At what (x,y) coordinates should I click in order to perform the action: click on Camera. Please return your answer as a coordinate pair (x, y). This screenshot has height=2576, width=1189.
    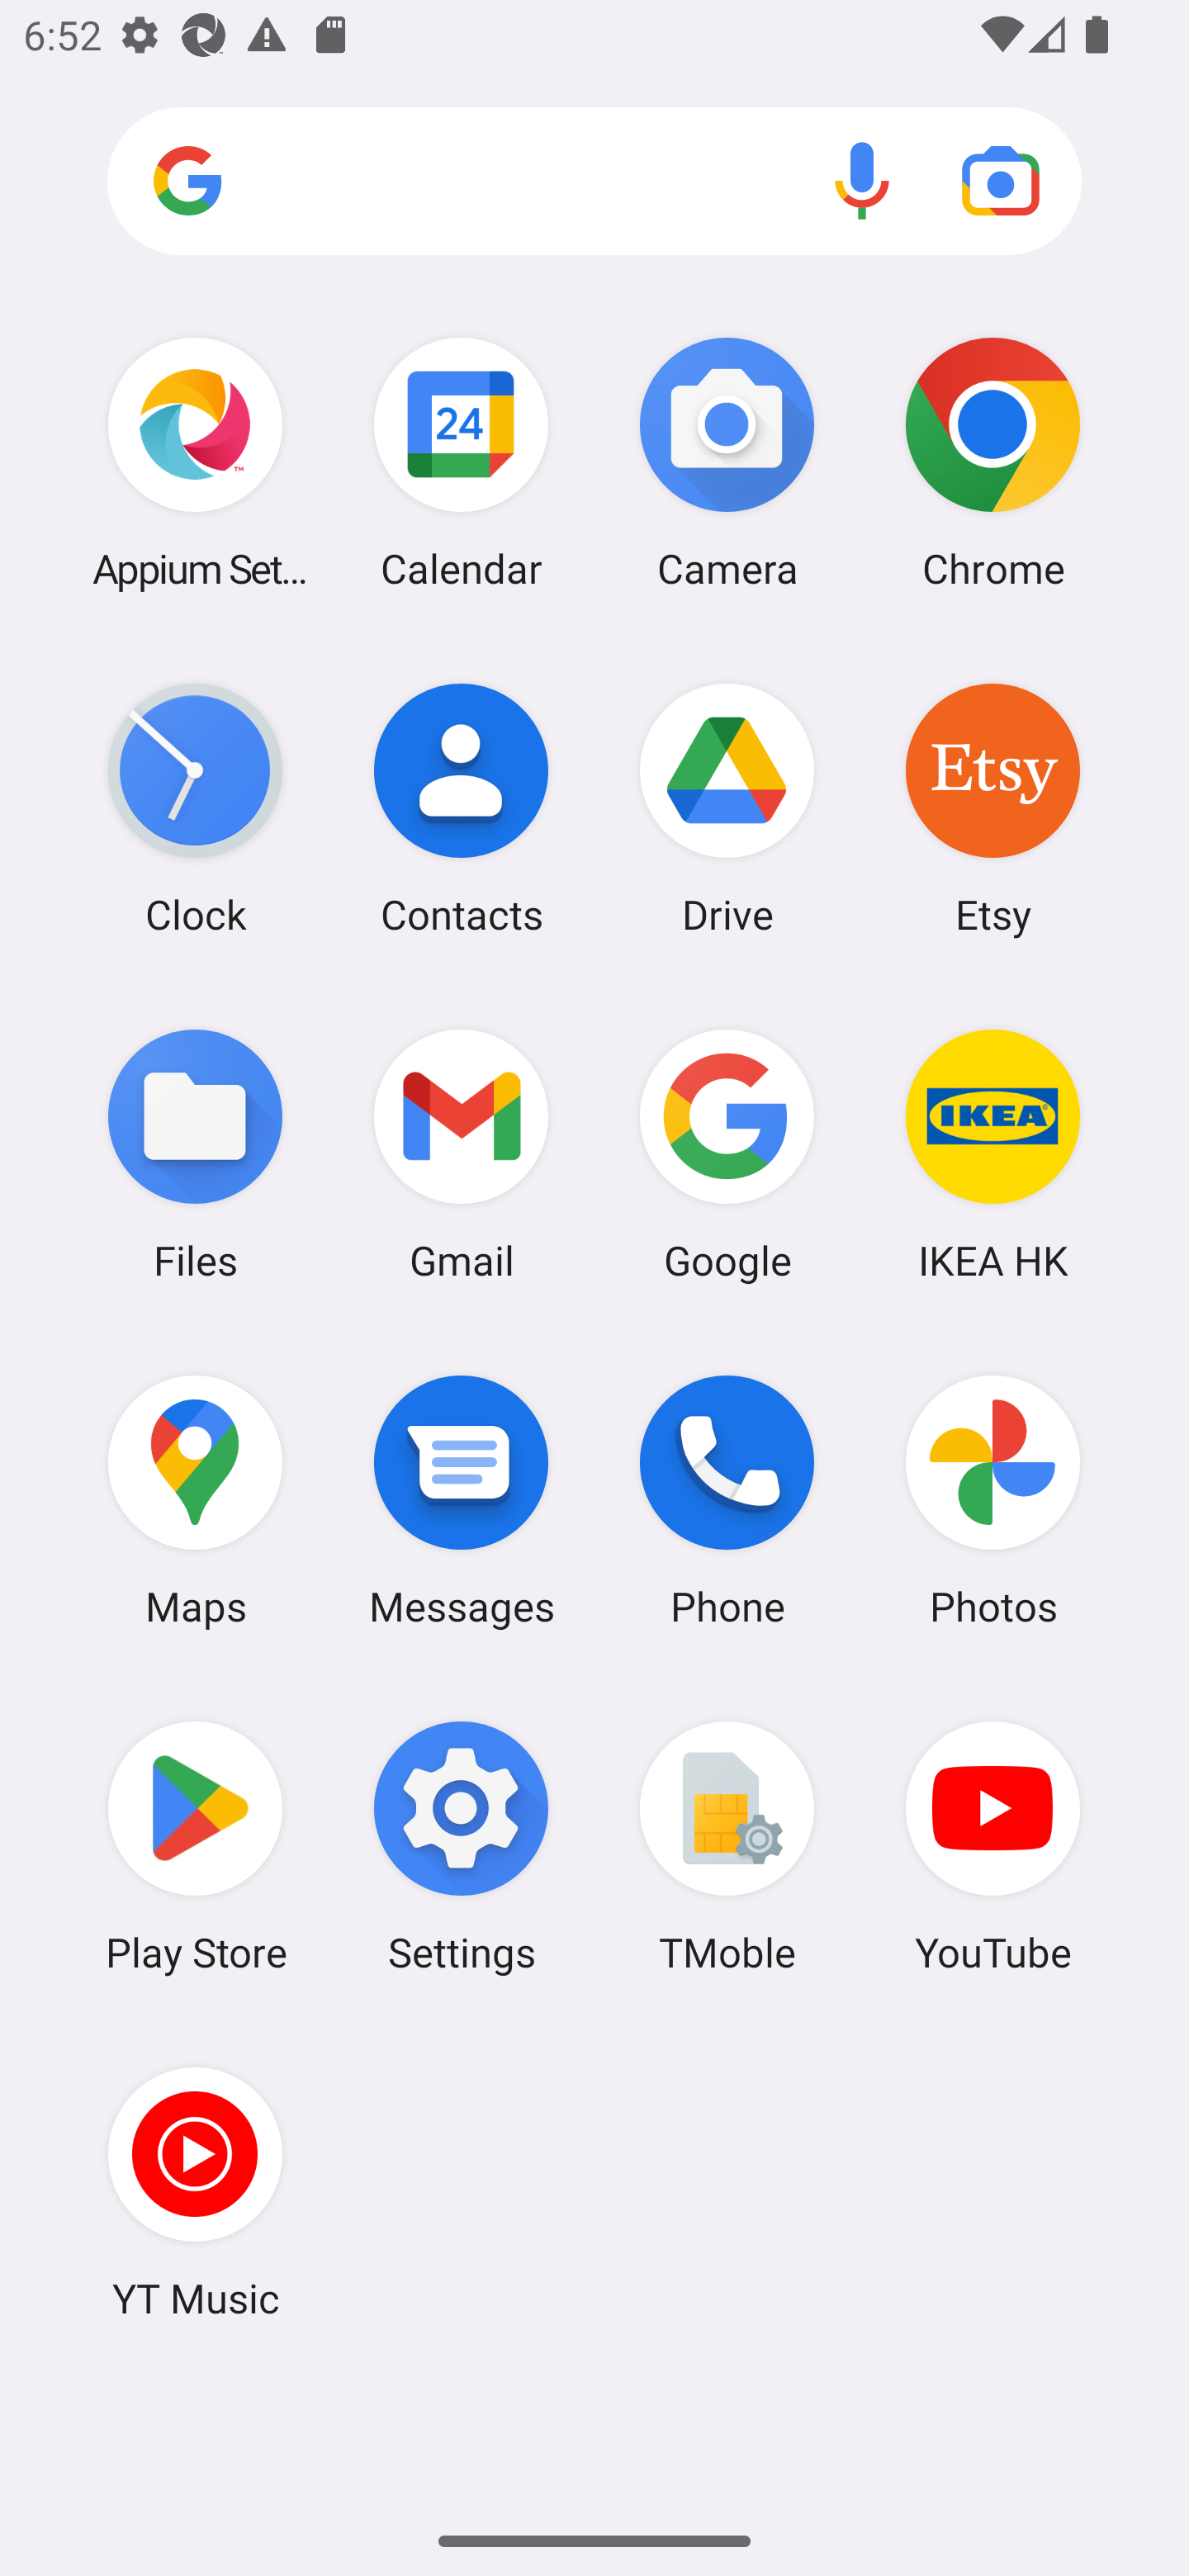
    Looking at the image, I should click on (727, 462).